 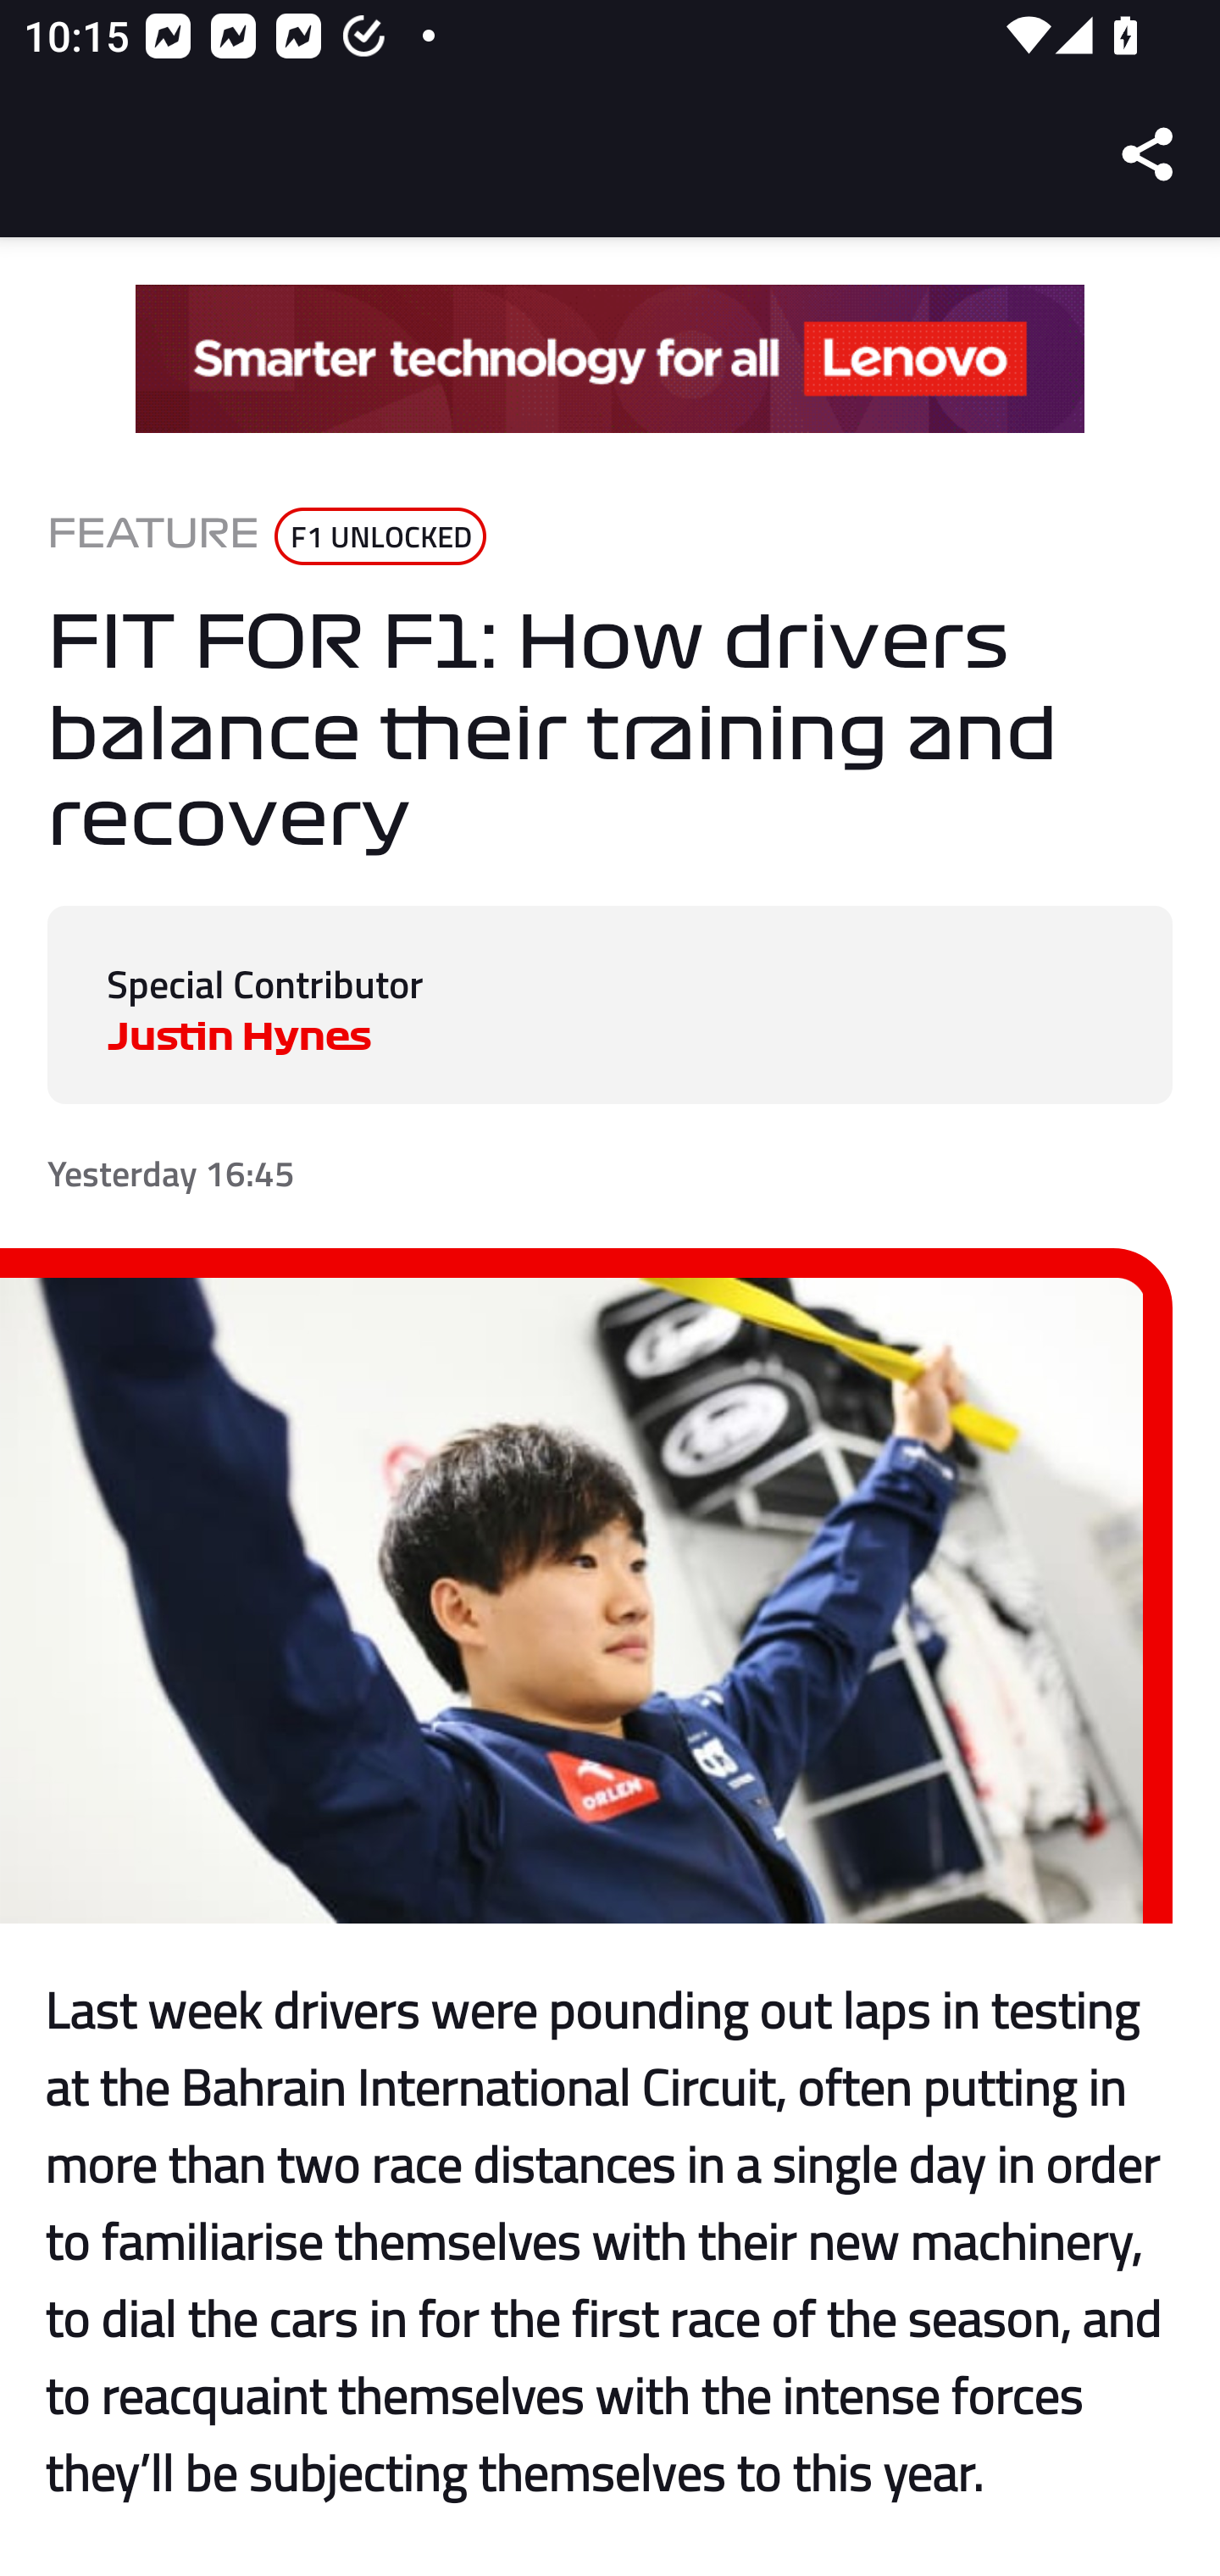 What do you see at coordinates (610, 359) in the screenshot?
I see `it` at bounding box center [610, 359].